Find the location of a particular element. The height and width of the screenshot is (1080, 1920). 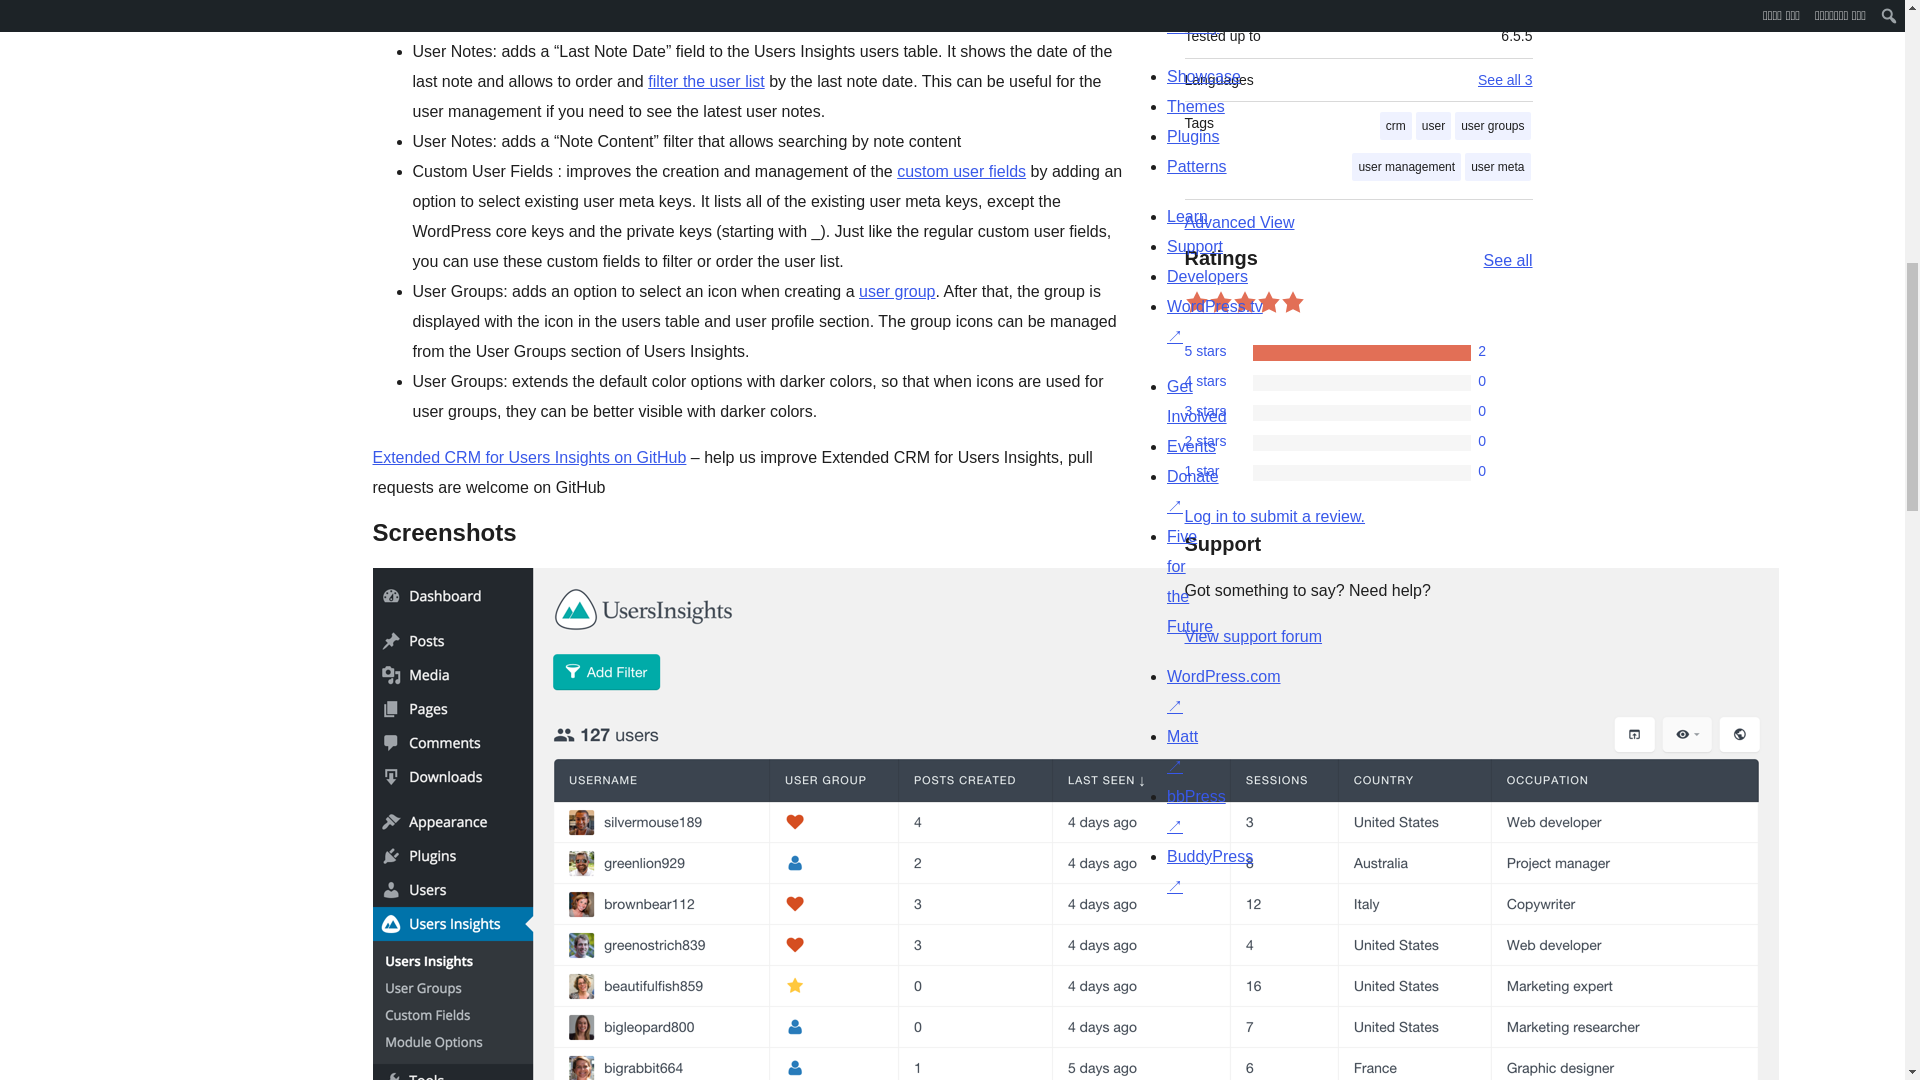

Log in to WordPress.org is located at coordinates (1274, 516).